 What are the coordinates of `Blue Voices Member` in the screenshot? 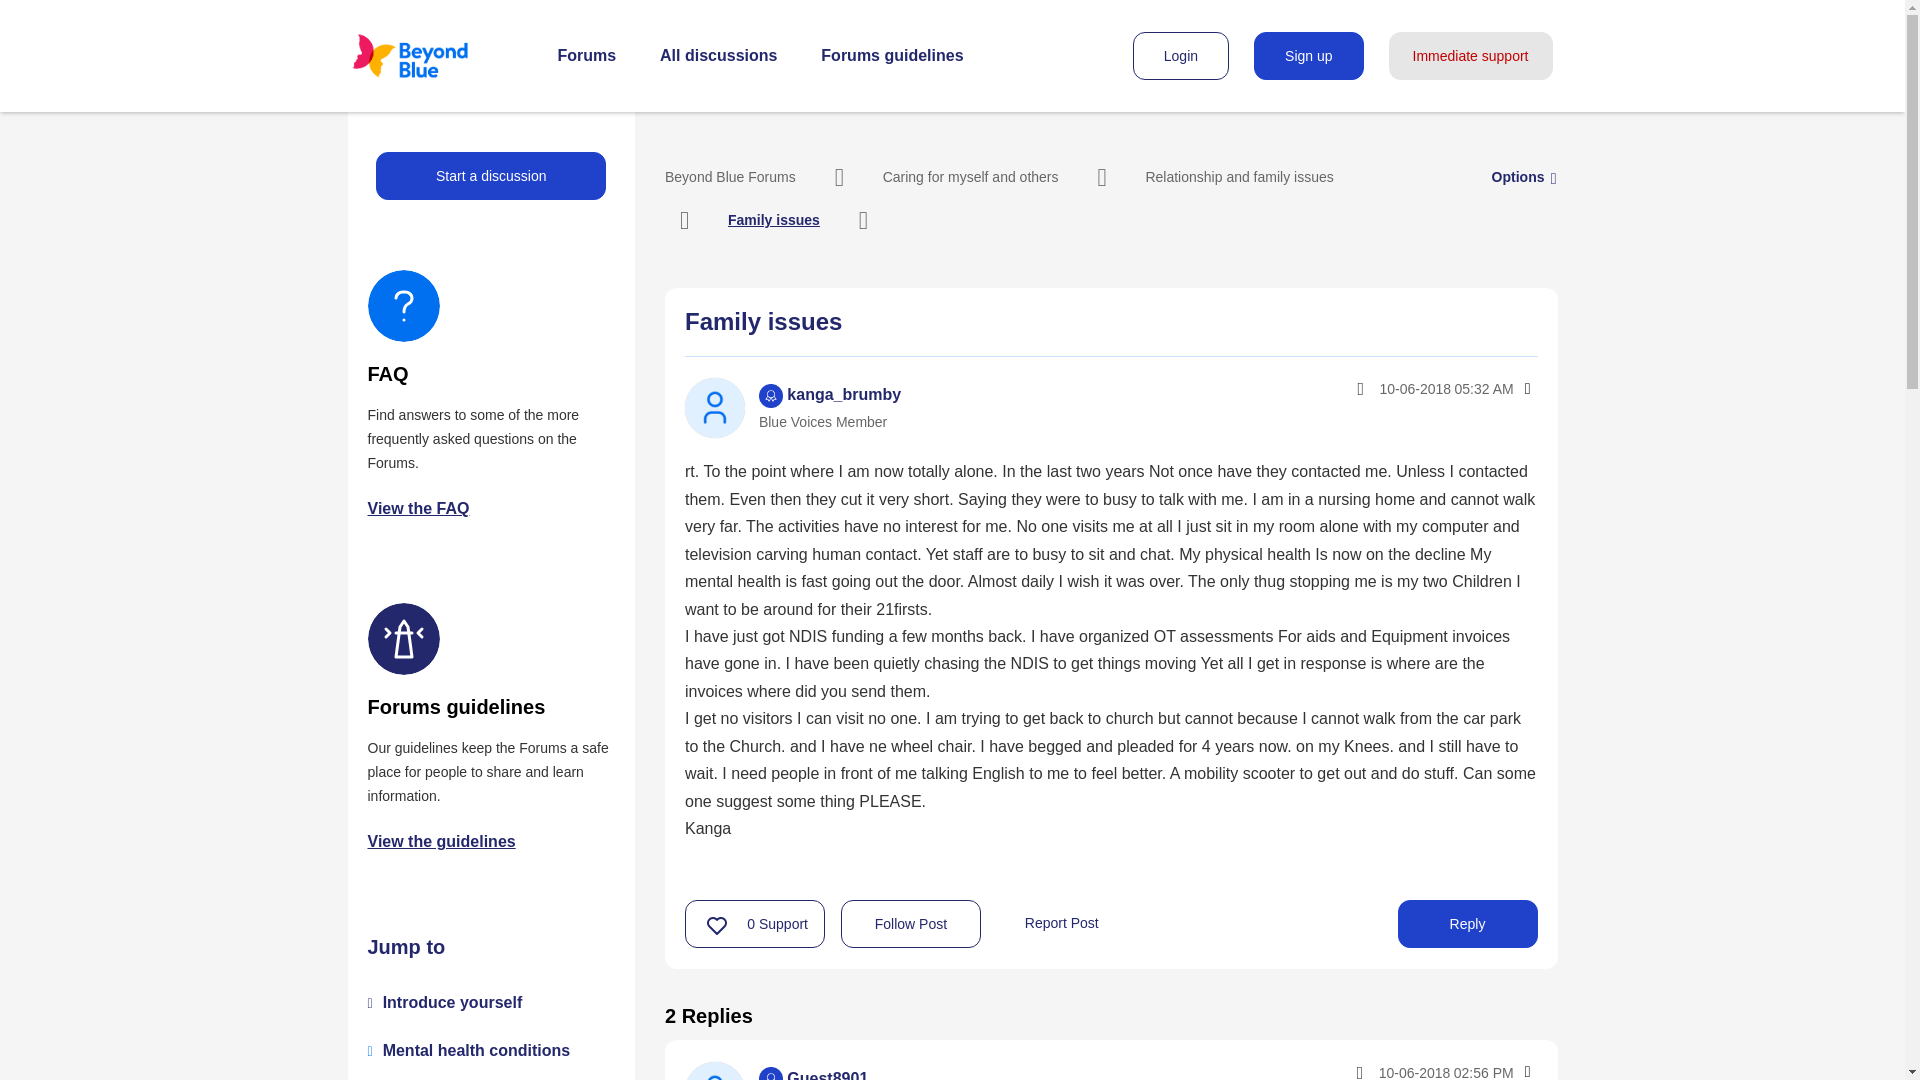 It's located at (770, 396).